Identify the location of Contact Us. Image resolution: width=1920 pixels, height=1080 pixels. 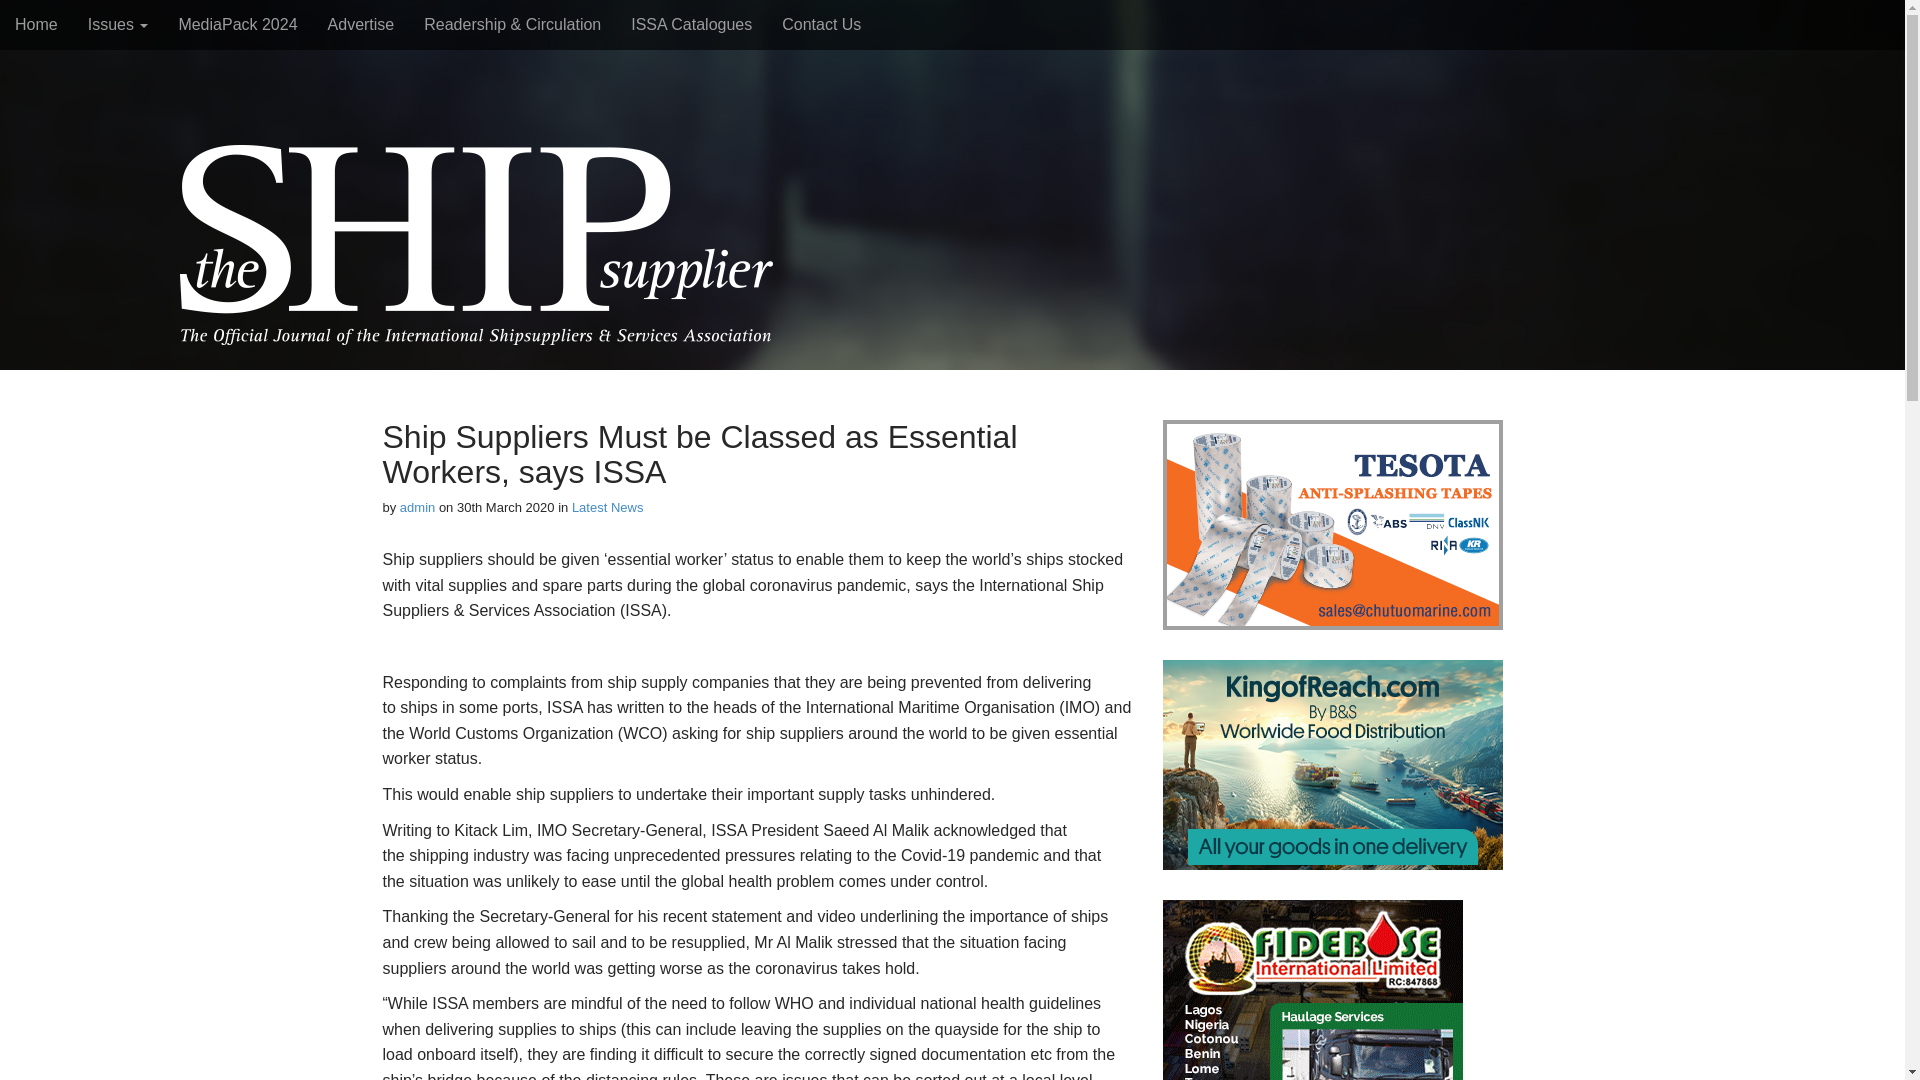
(820, 24).